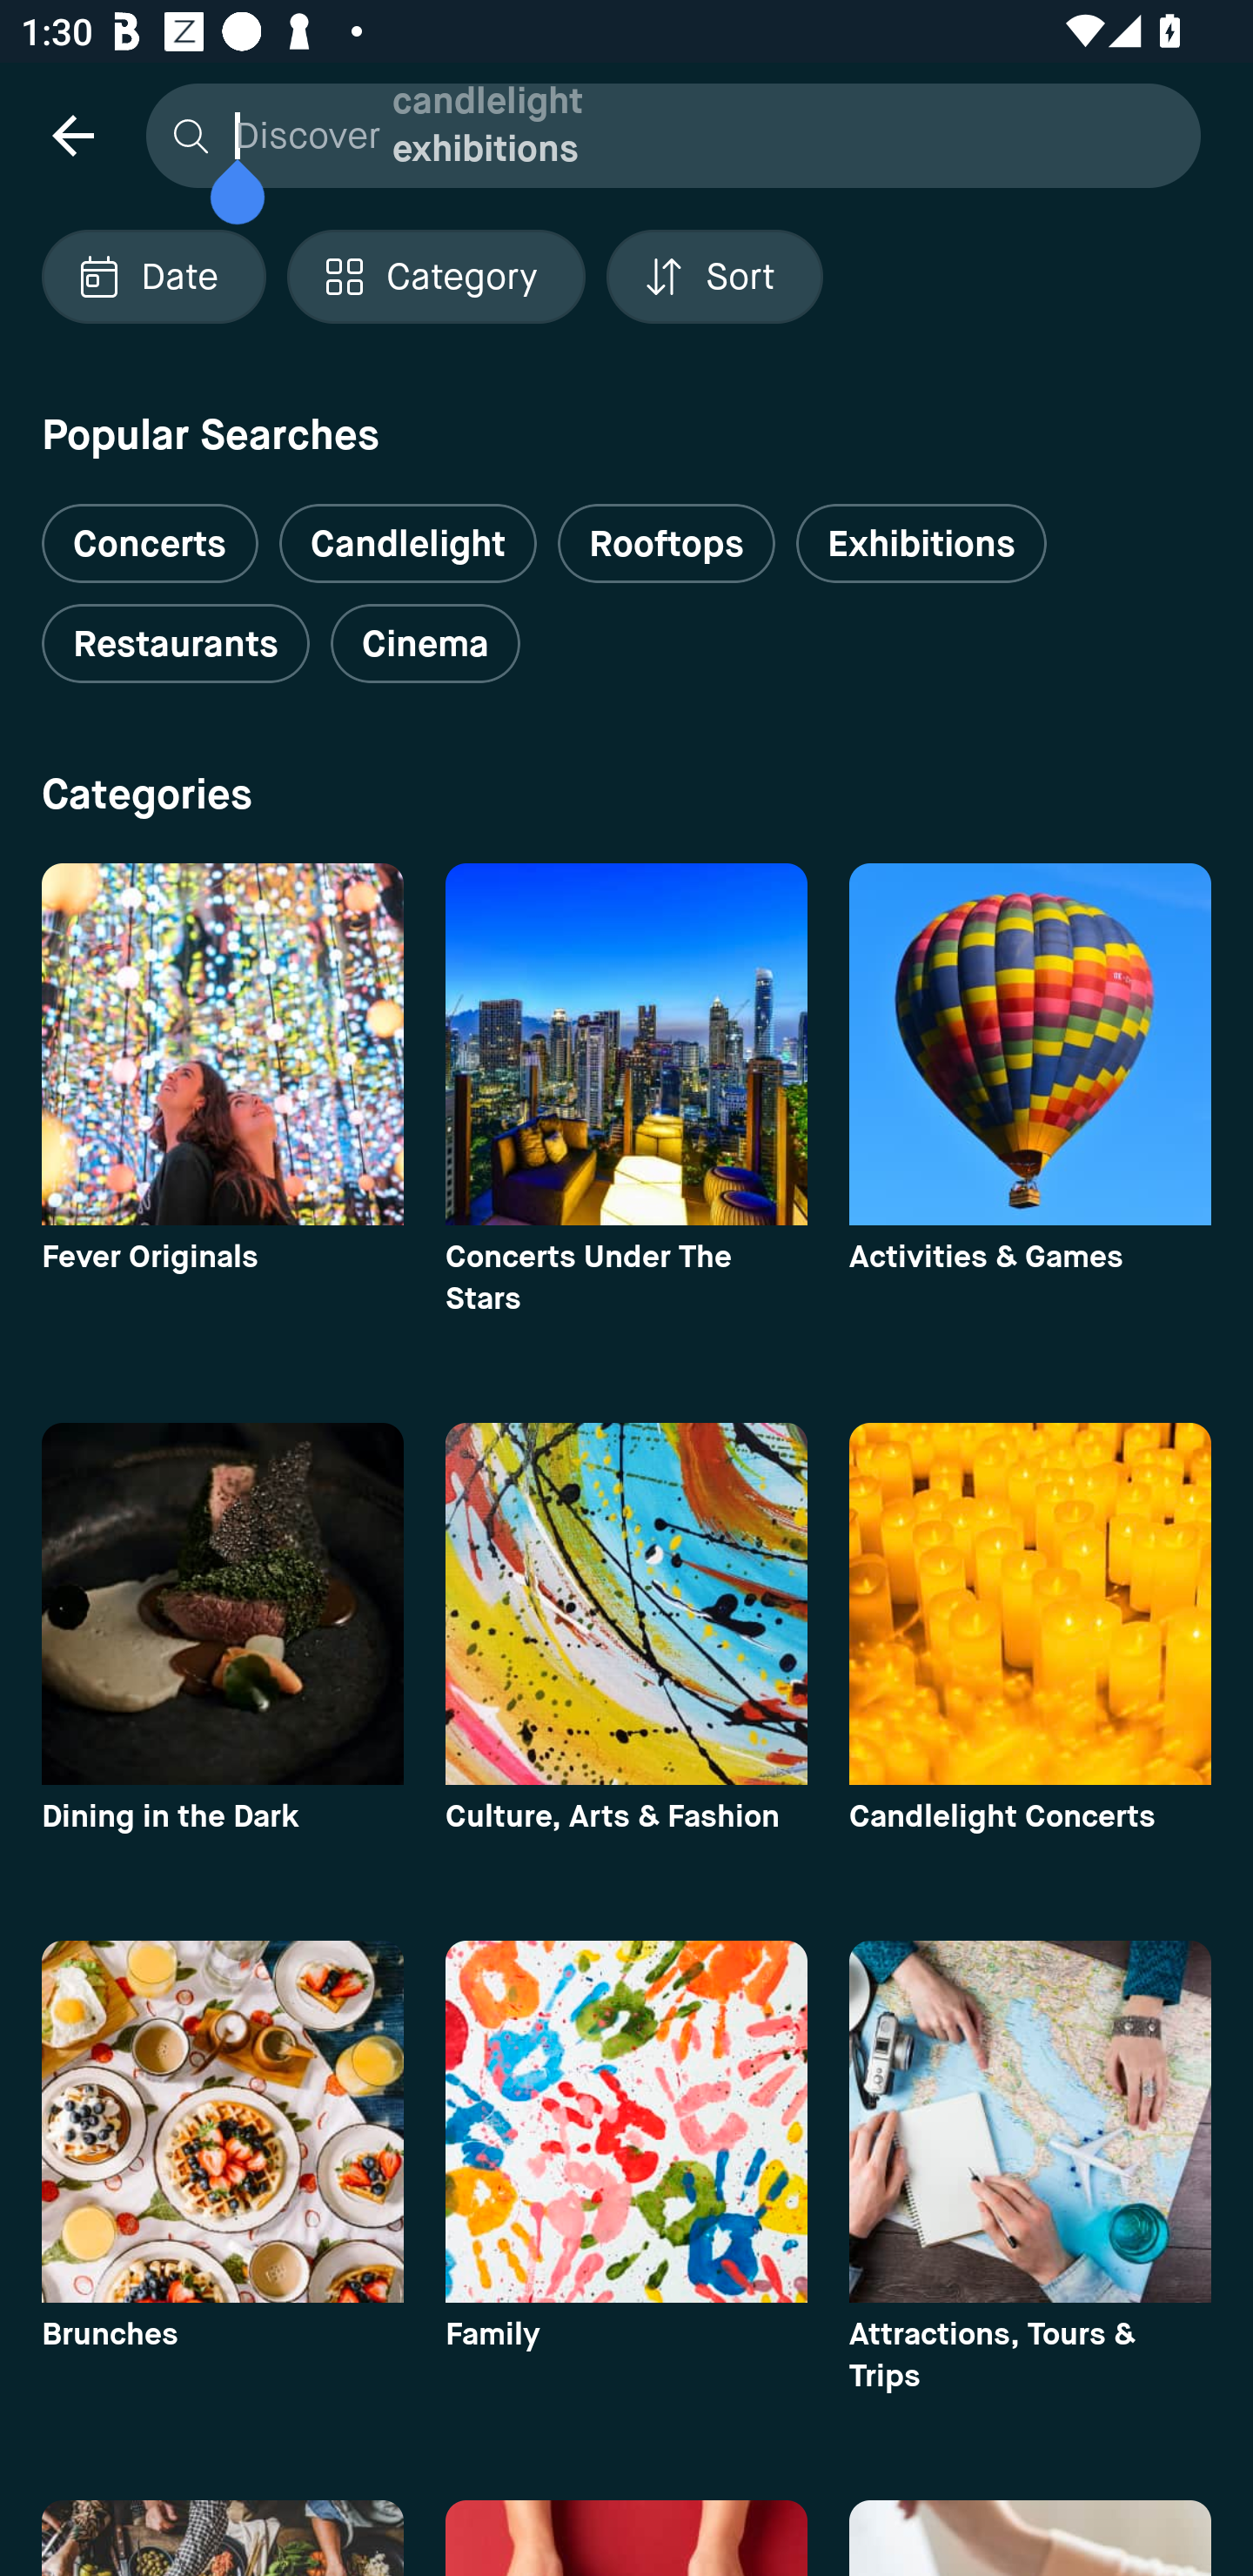 The width and height of the screenshot is (1253, 2576). I want to click on category image, so click(1030, 1044).